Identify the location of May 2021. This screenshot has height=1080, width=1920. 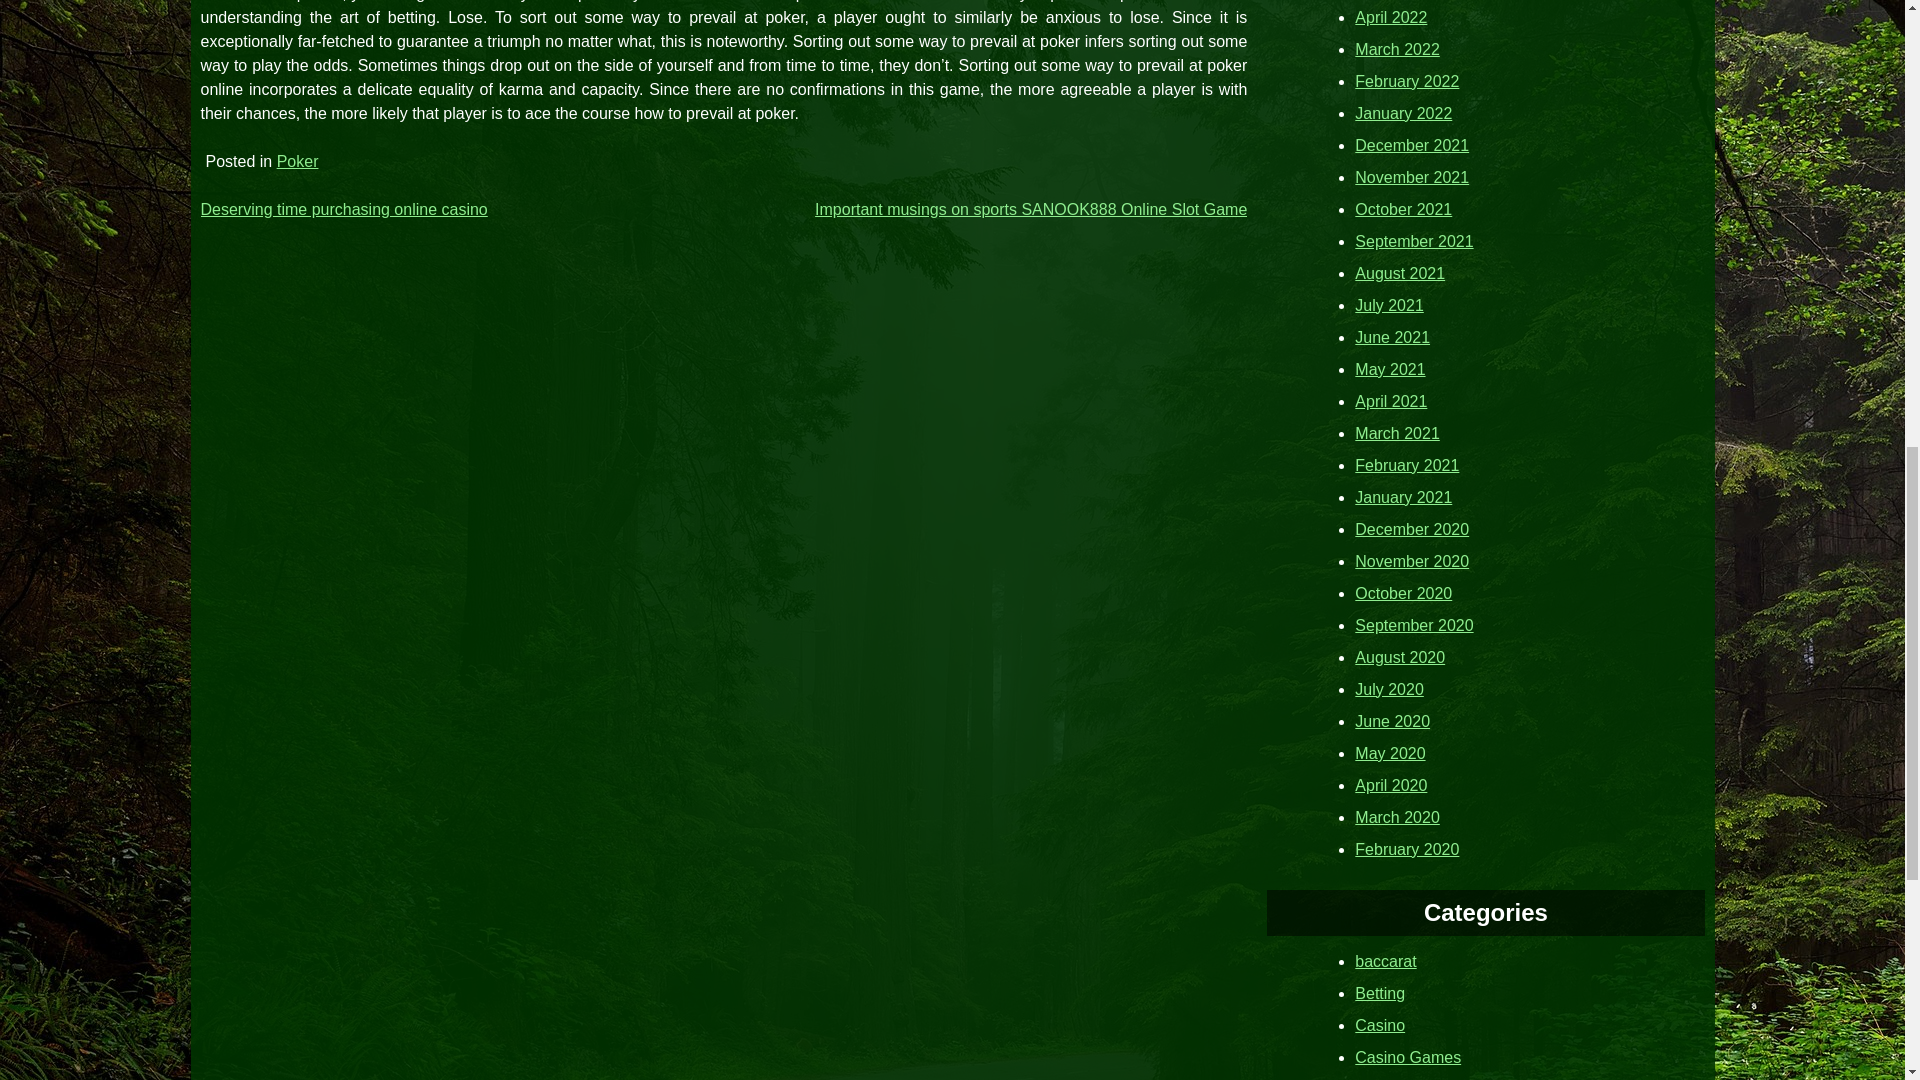
(1390, 368).